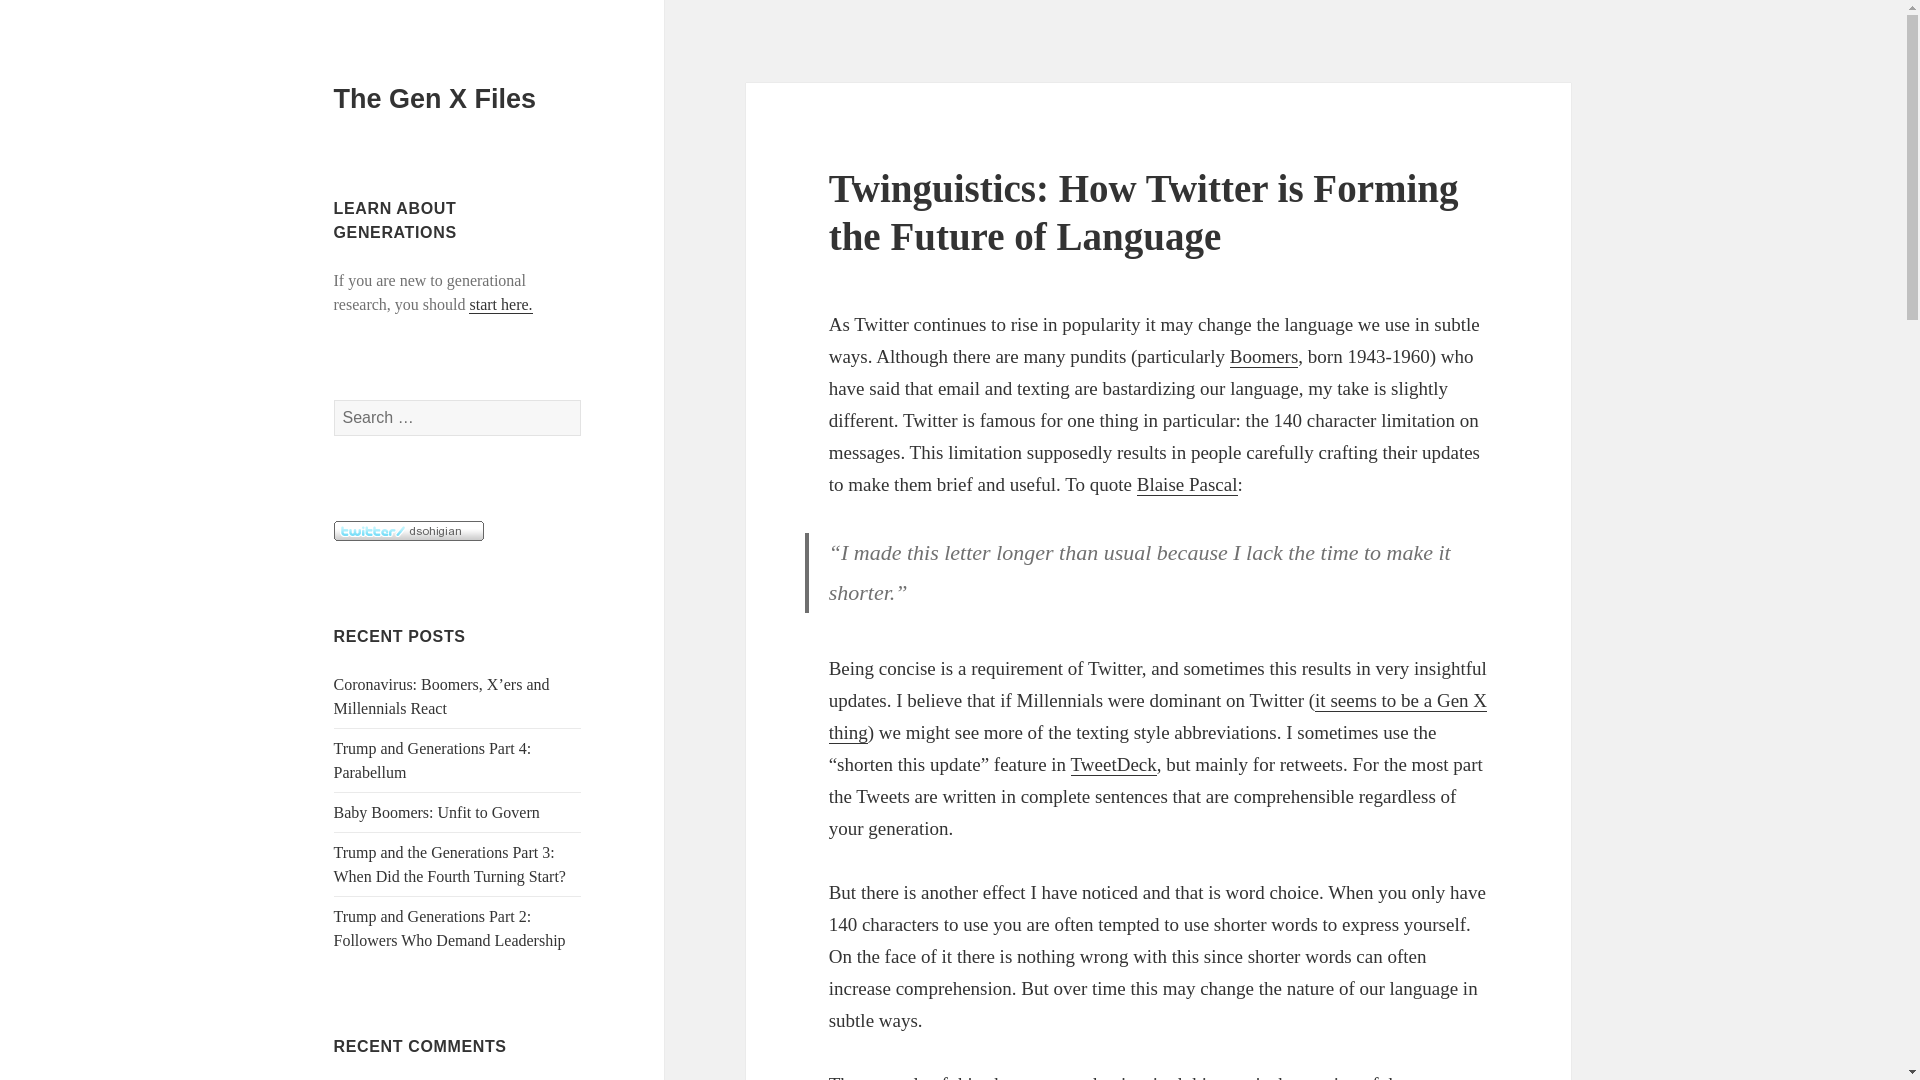 The image size is (1920, 1080). Describe the element at coordinates (432, 760) in the screenshot. I see `Trump and Generations Part 4: Parabellum` at that location.